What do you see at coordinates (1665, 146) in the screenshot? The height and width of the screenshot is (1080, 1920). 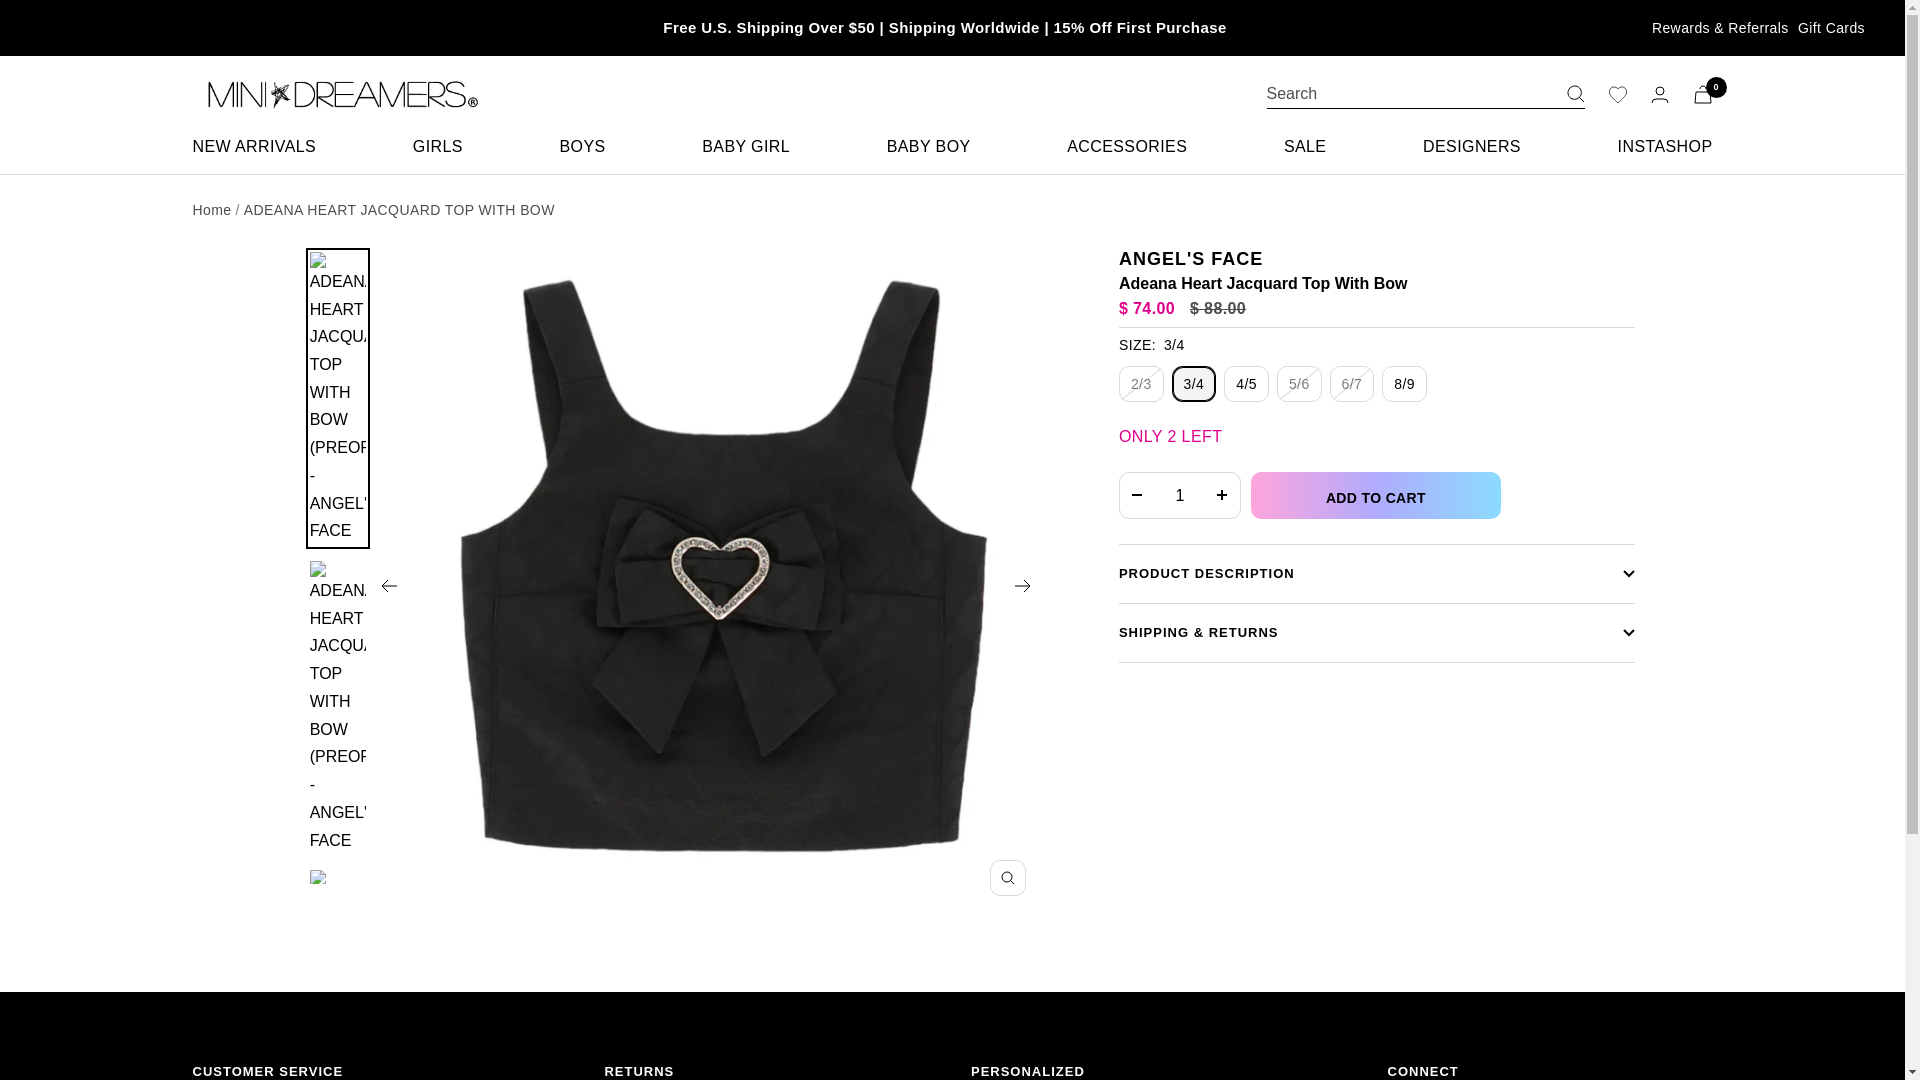 I see `INSTASHOP` at bounding box center [1665, 146].